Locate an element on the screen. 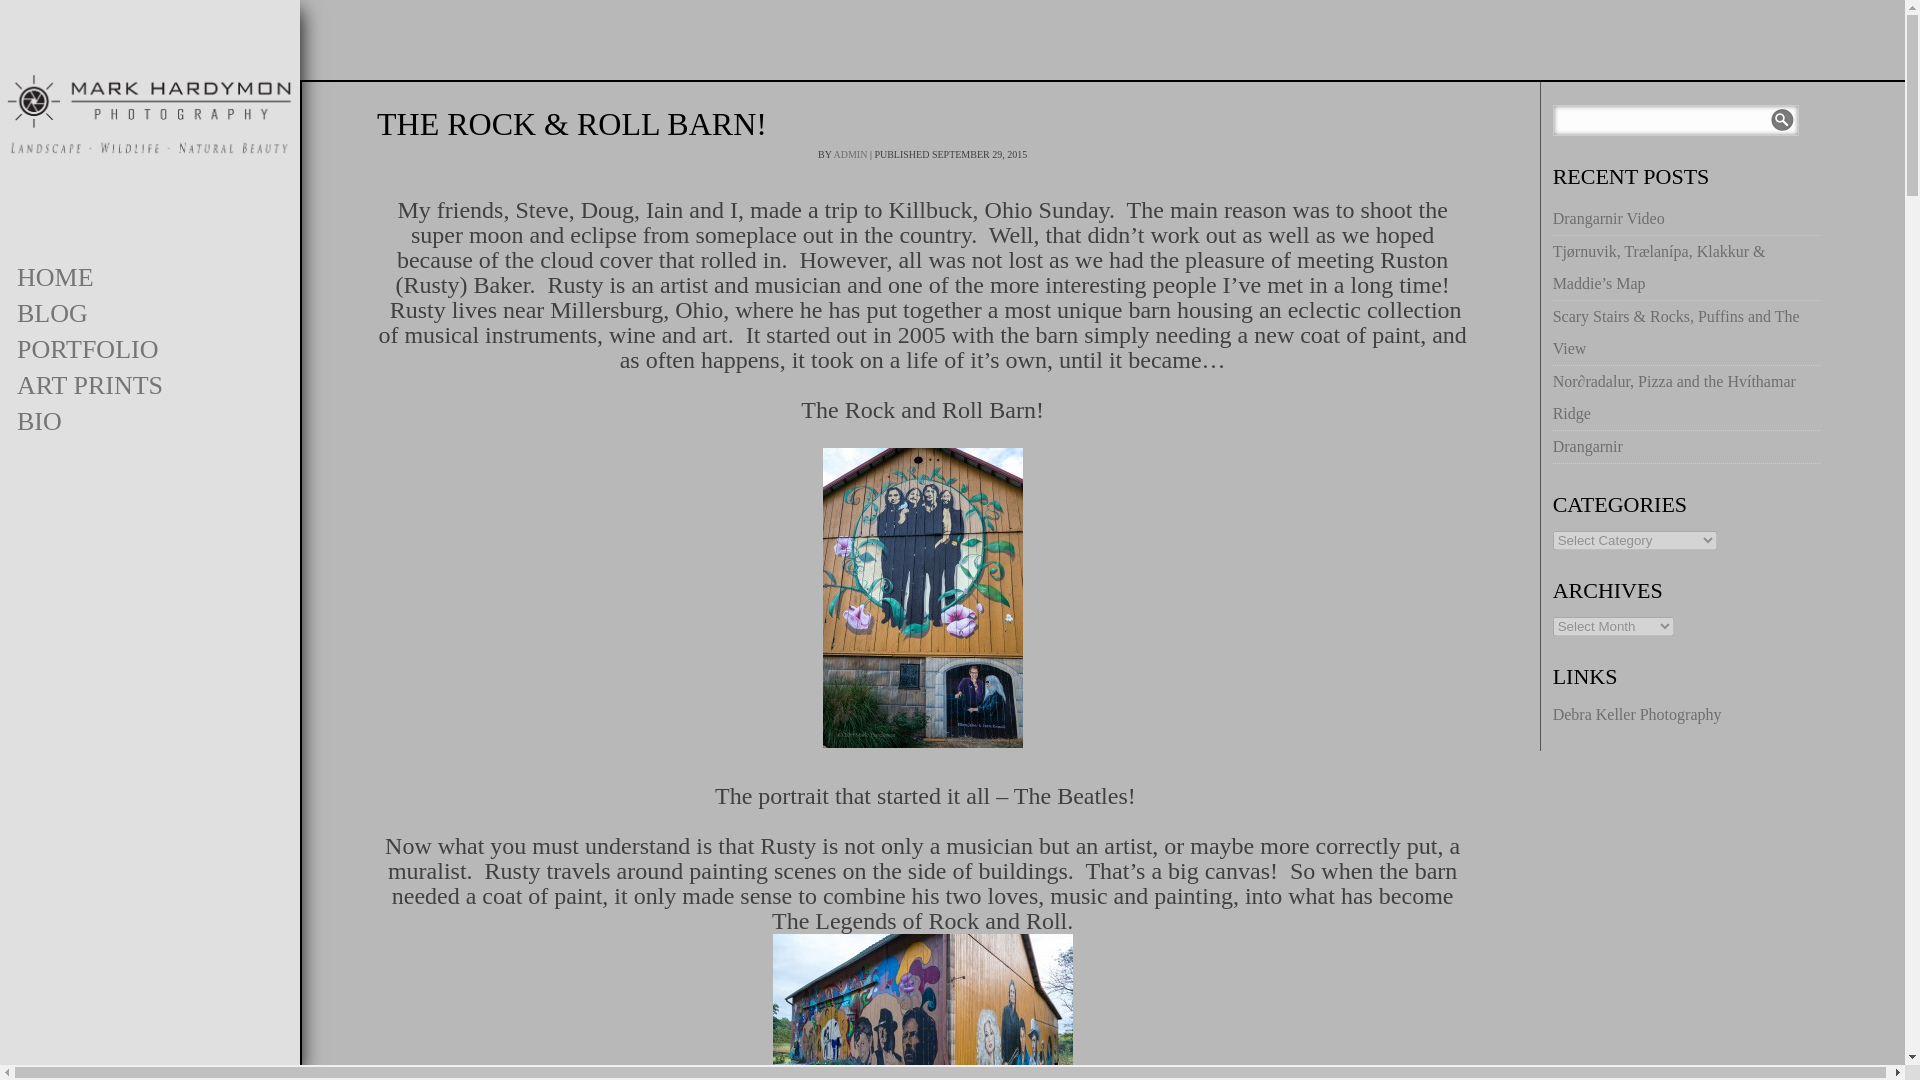 This screenshot has width=1920, height=1080. Drangarnir is located at coordinates (1588, 446).